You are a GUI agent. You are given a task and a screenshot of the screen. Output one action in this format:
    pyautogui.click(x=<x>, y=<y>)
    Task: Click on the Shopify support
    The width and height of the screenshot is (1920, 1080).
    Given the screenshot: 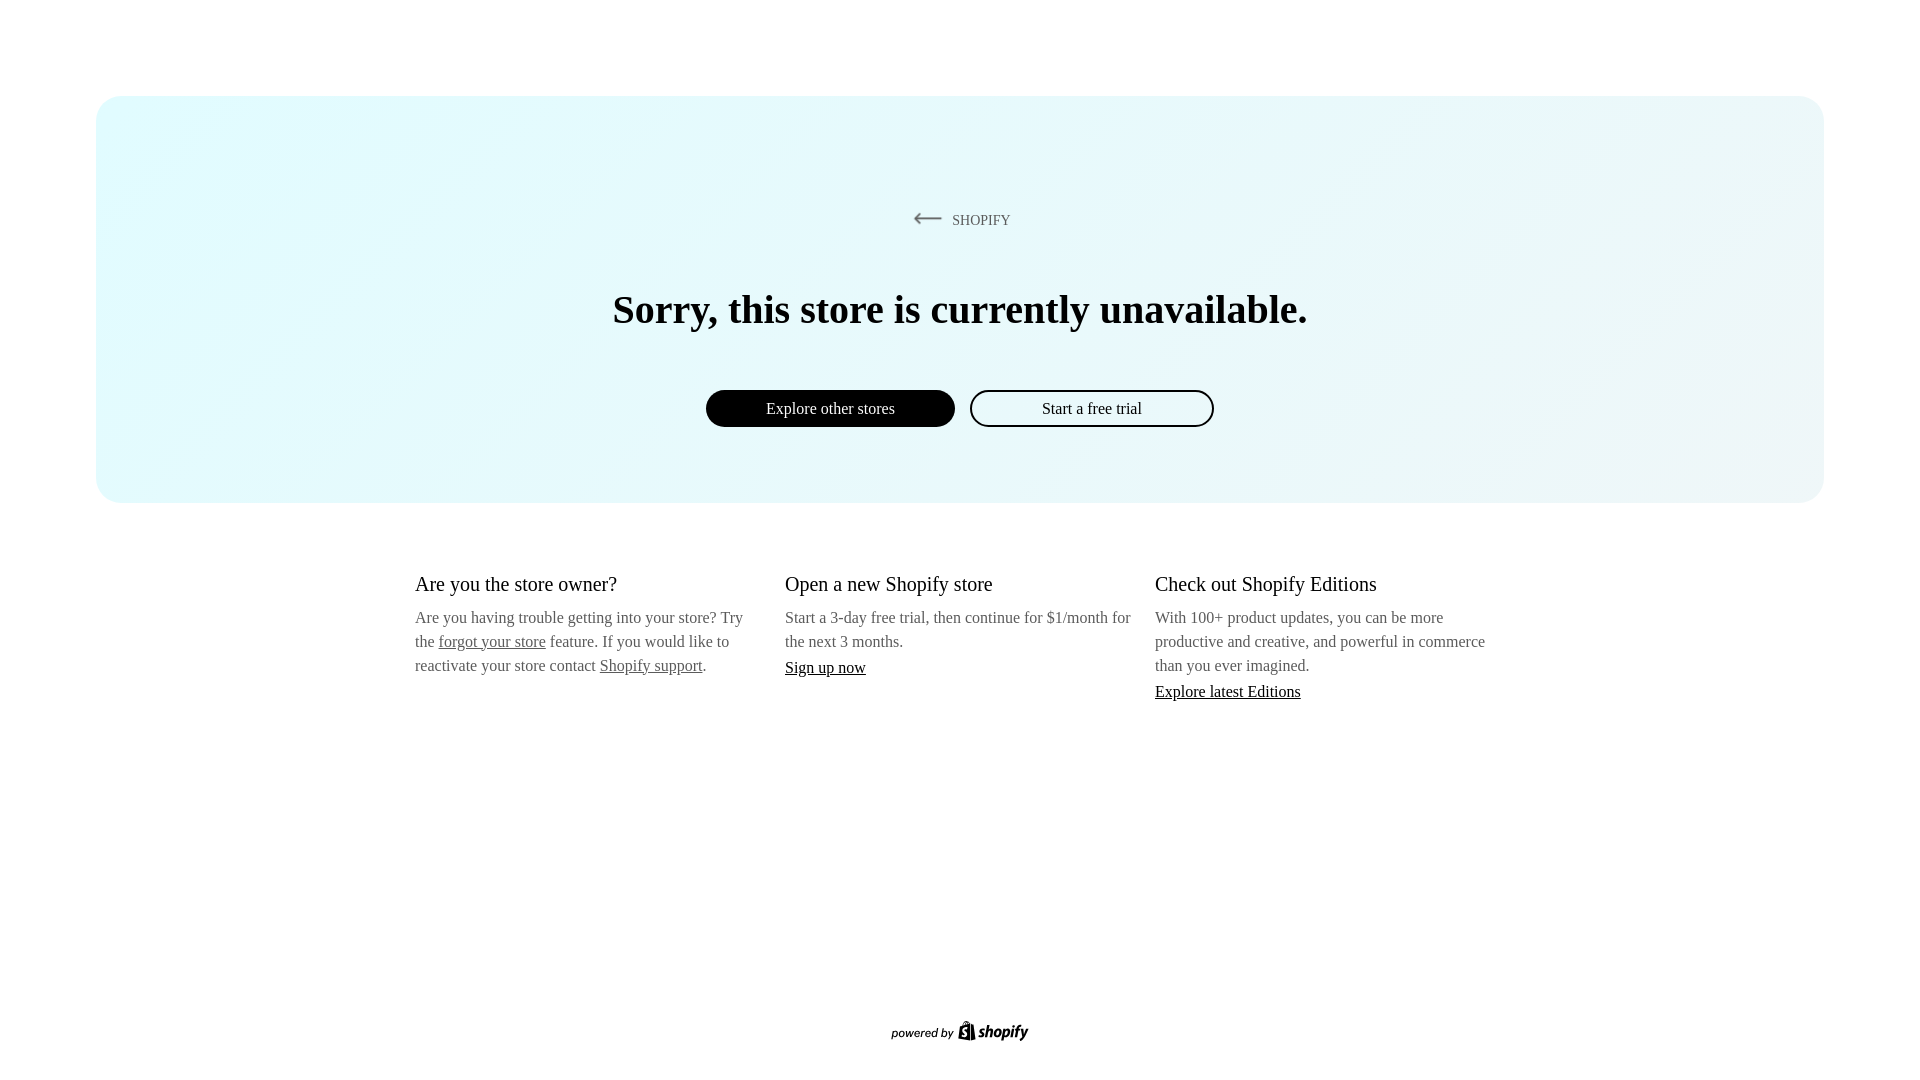 What is the action you would take?
    pyautogui.click(x=650, y=664)
    